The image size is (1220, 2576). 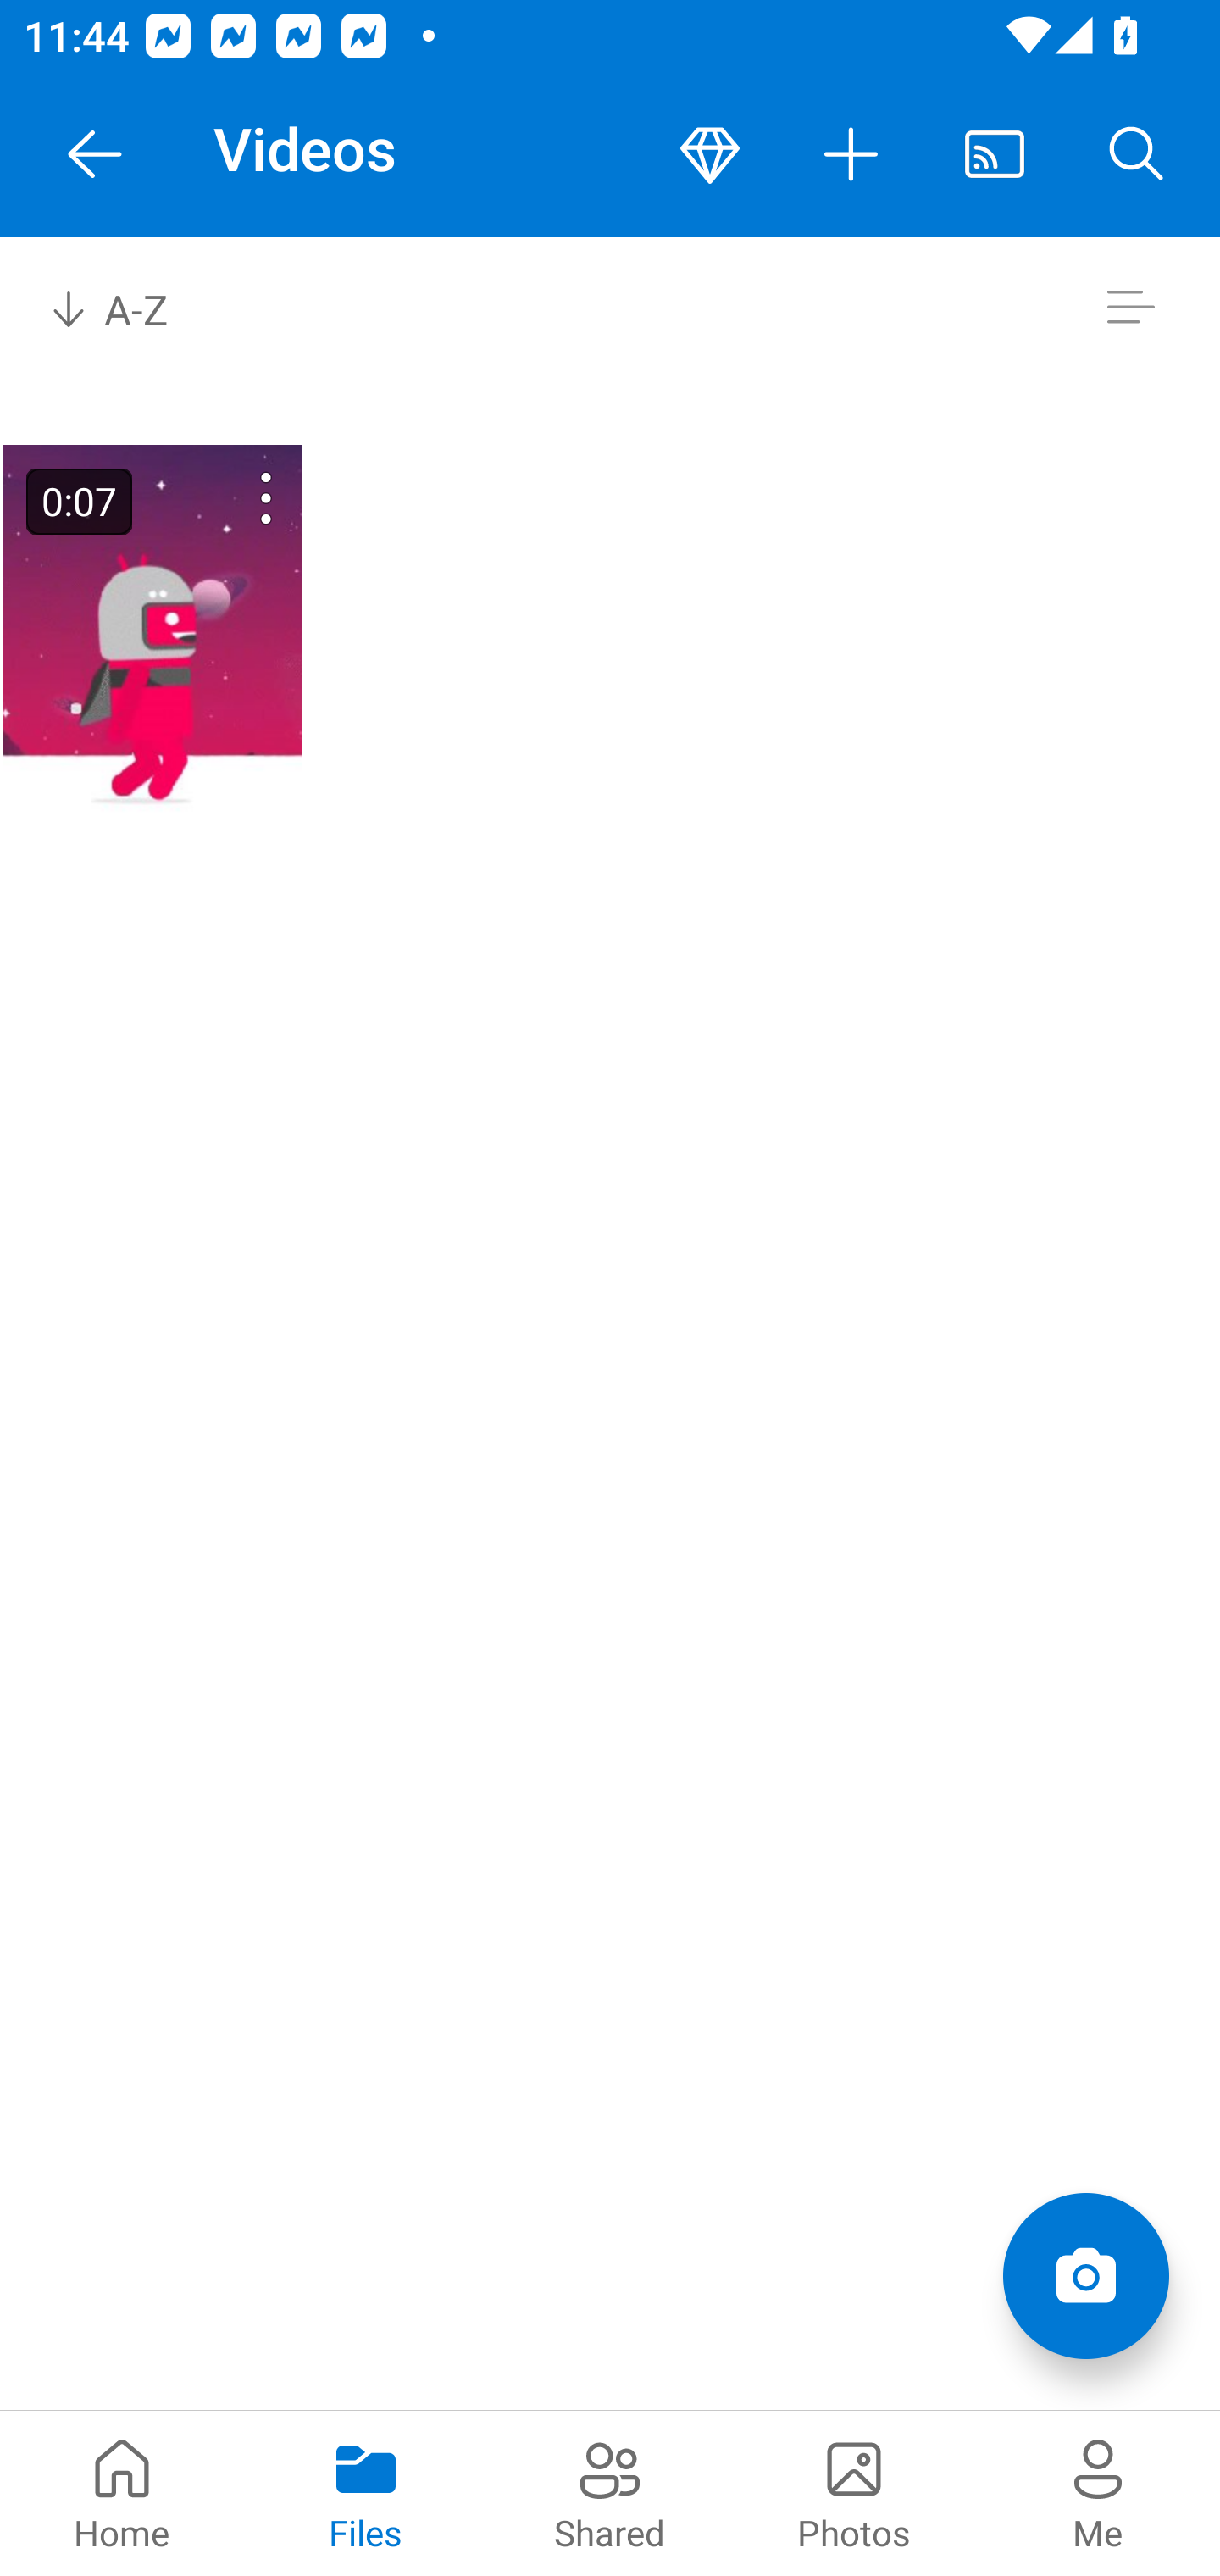 I want to click on Add items Scan, so click(x=1085, y=2276).